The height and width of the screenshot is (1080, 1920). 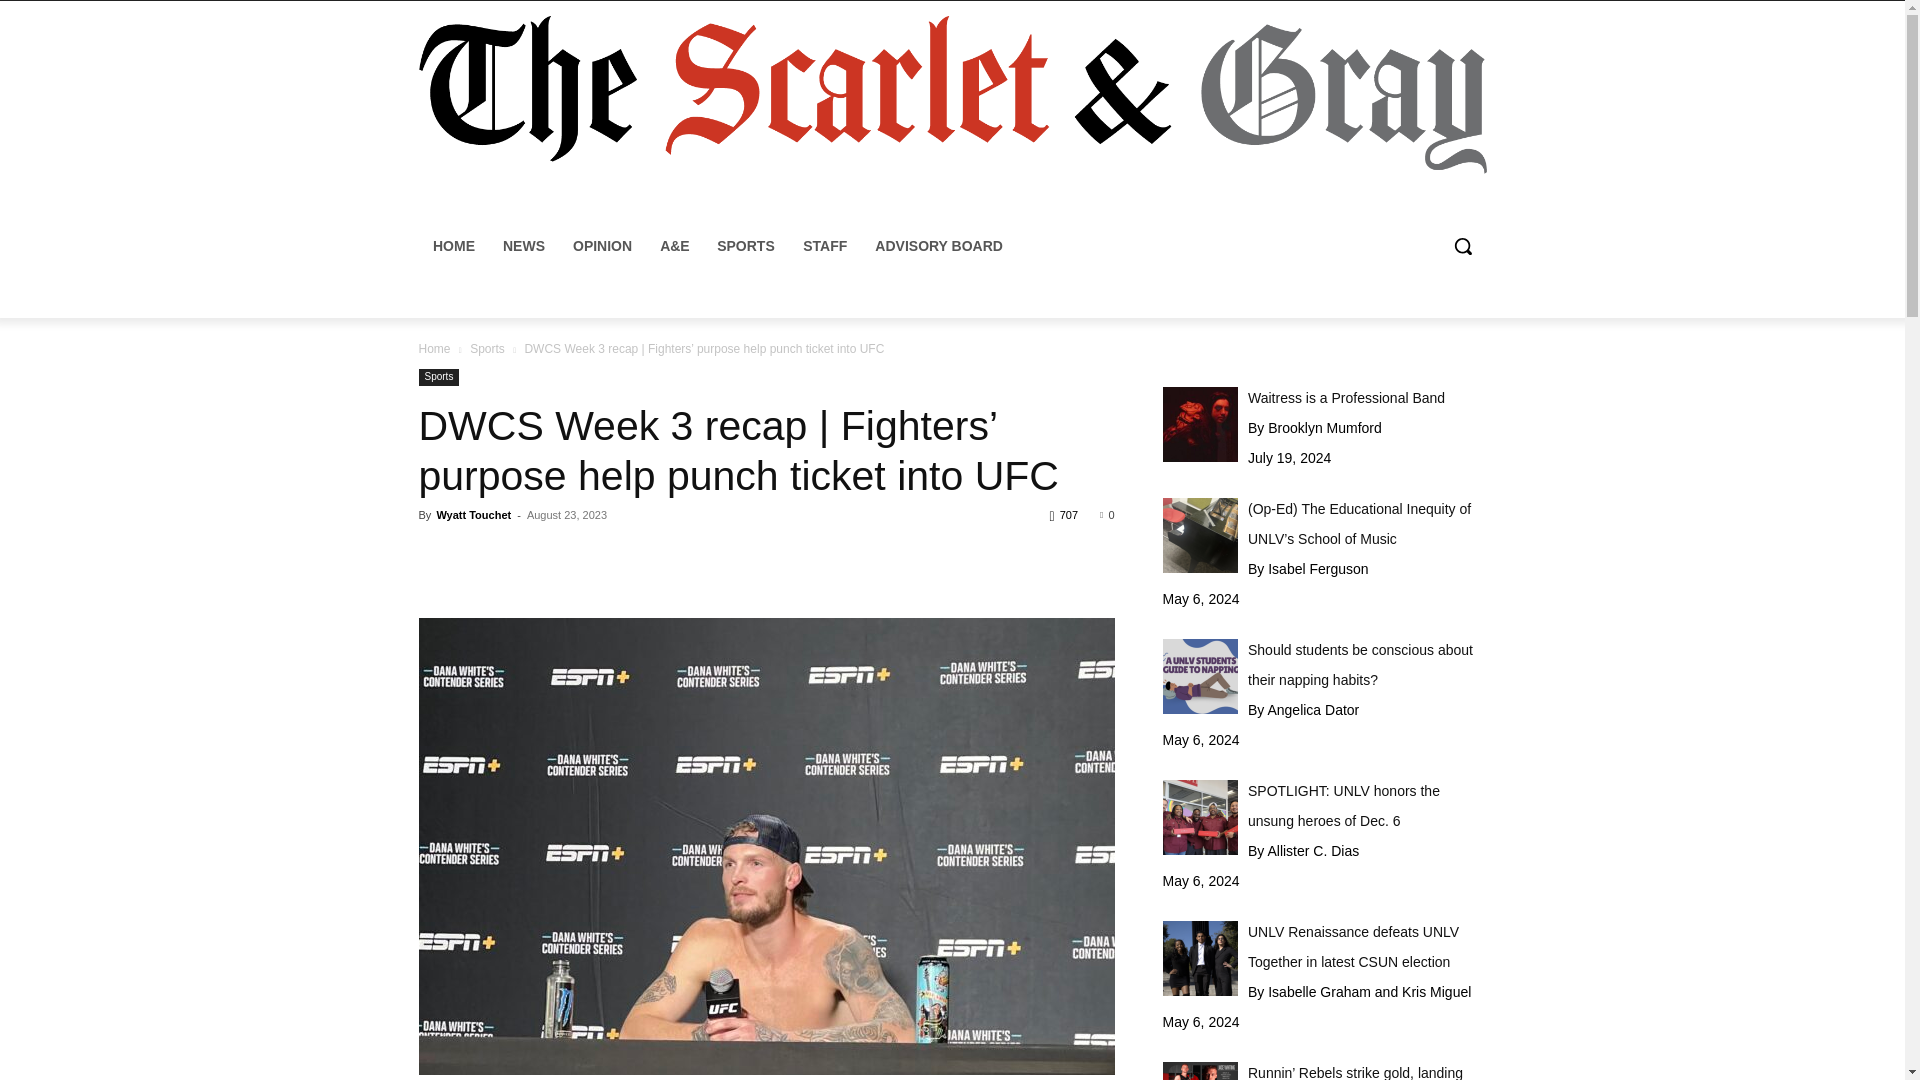 What do you see at coordinates (438, 377) in the screenshot?
I see `Sports` at bounding box center [438, 377].